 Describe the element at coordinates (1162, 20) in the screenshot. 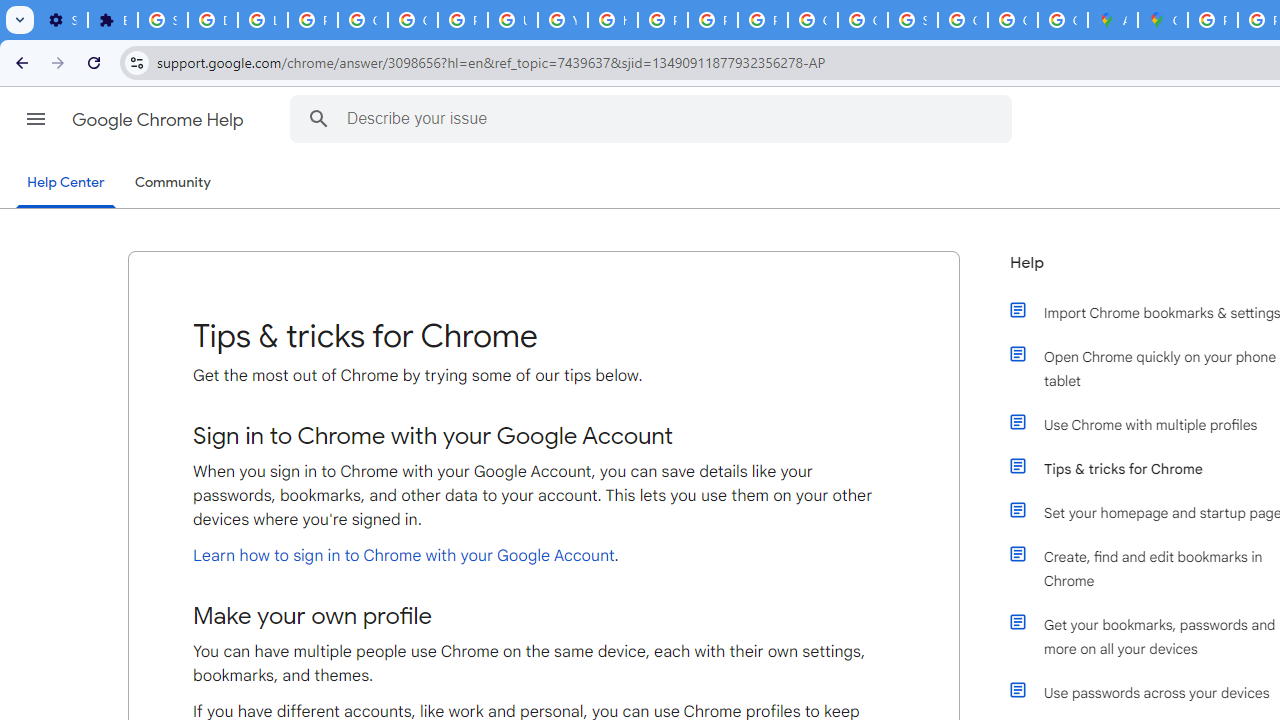

I see `Google Maps` at that location.